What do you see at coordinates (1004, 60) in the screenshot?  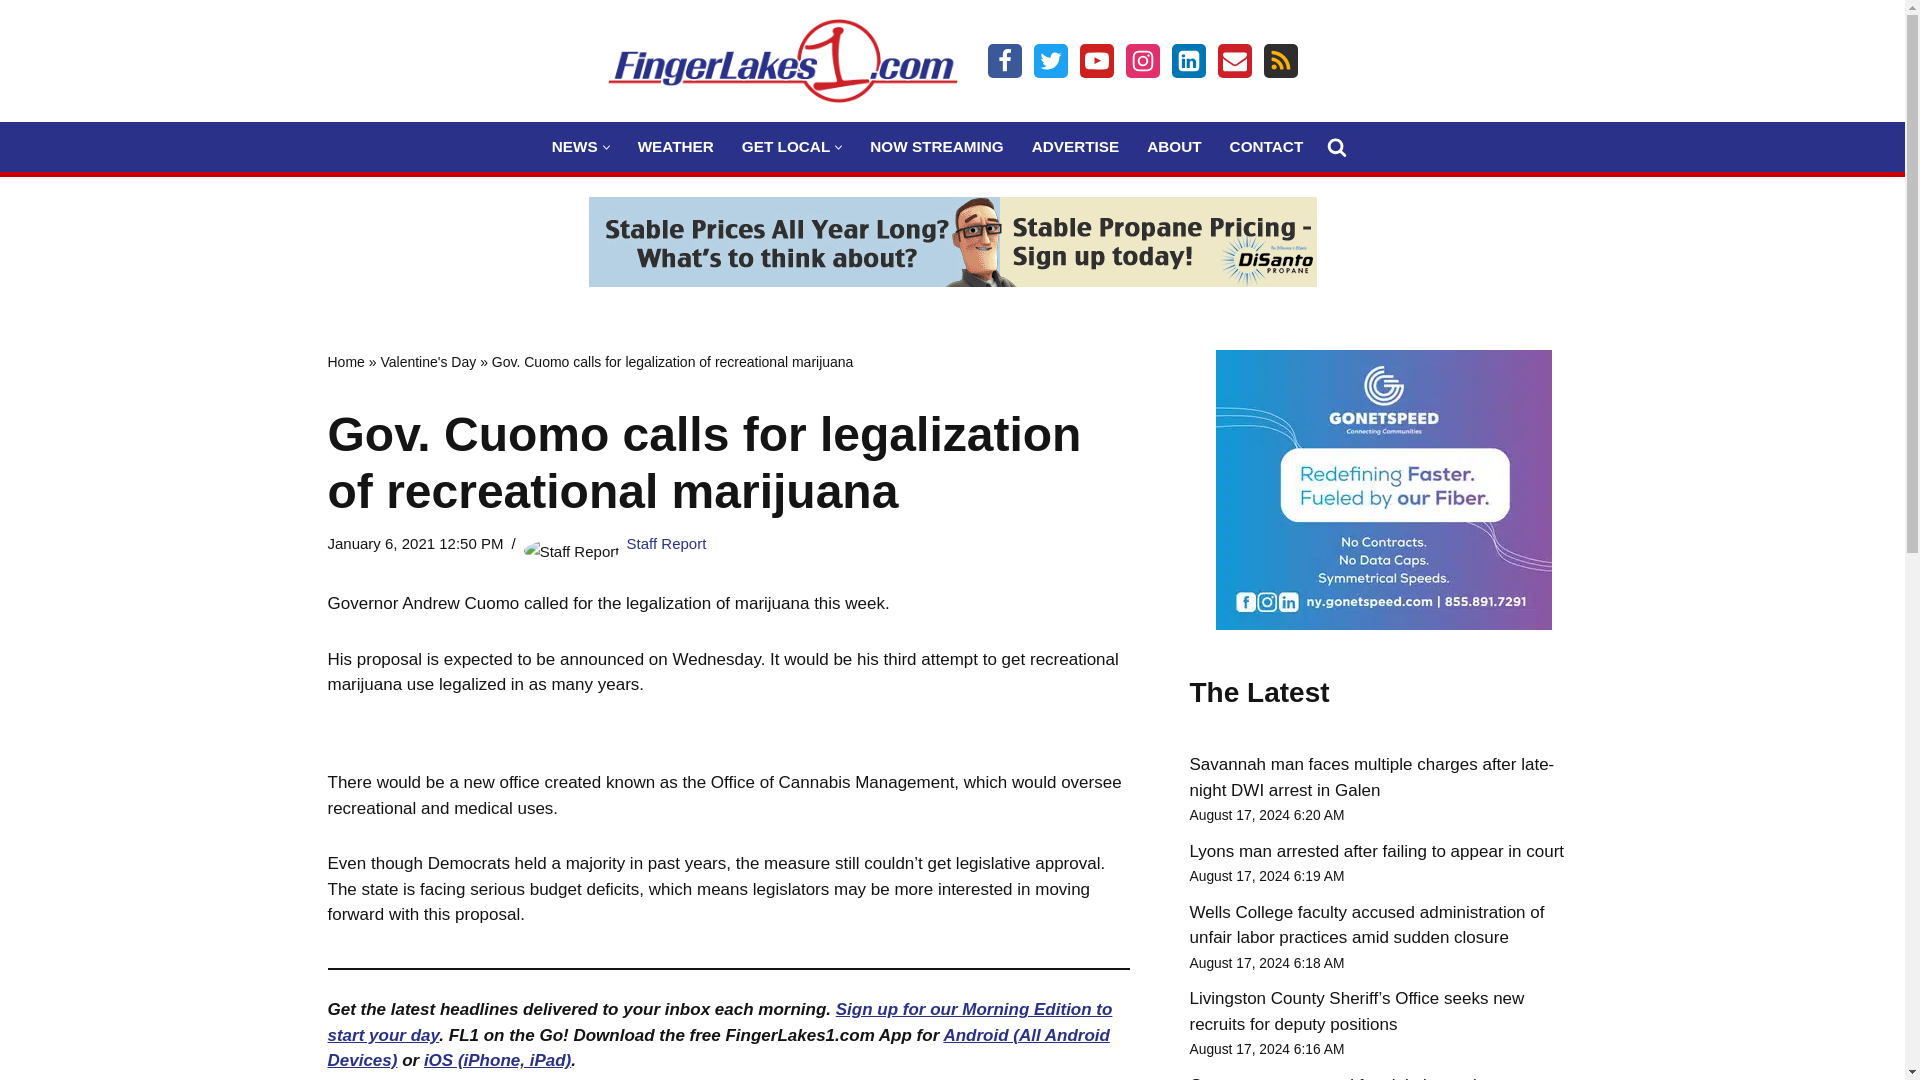 I see `Facebook` at bounding box center [1004, 60].